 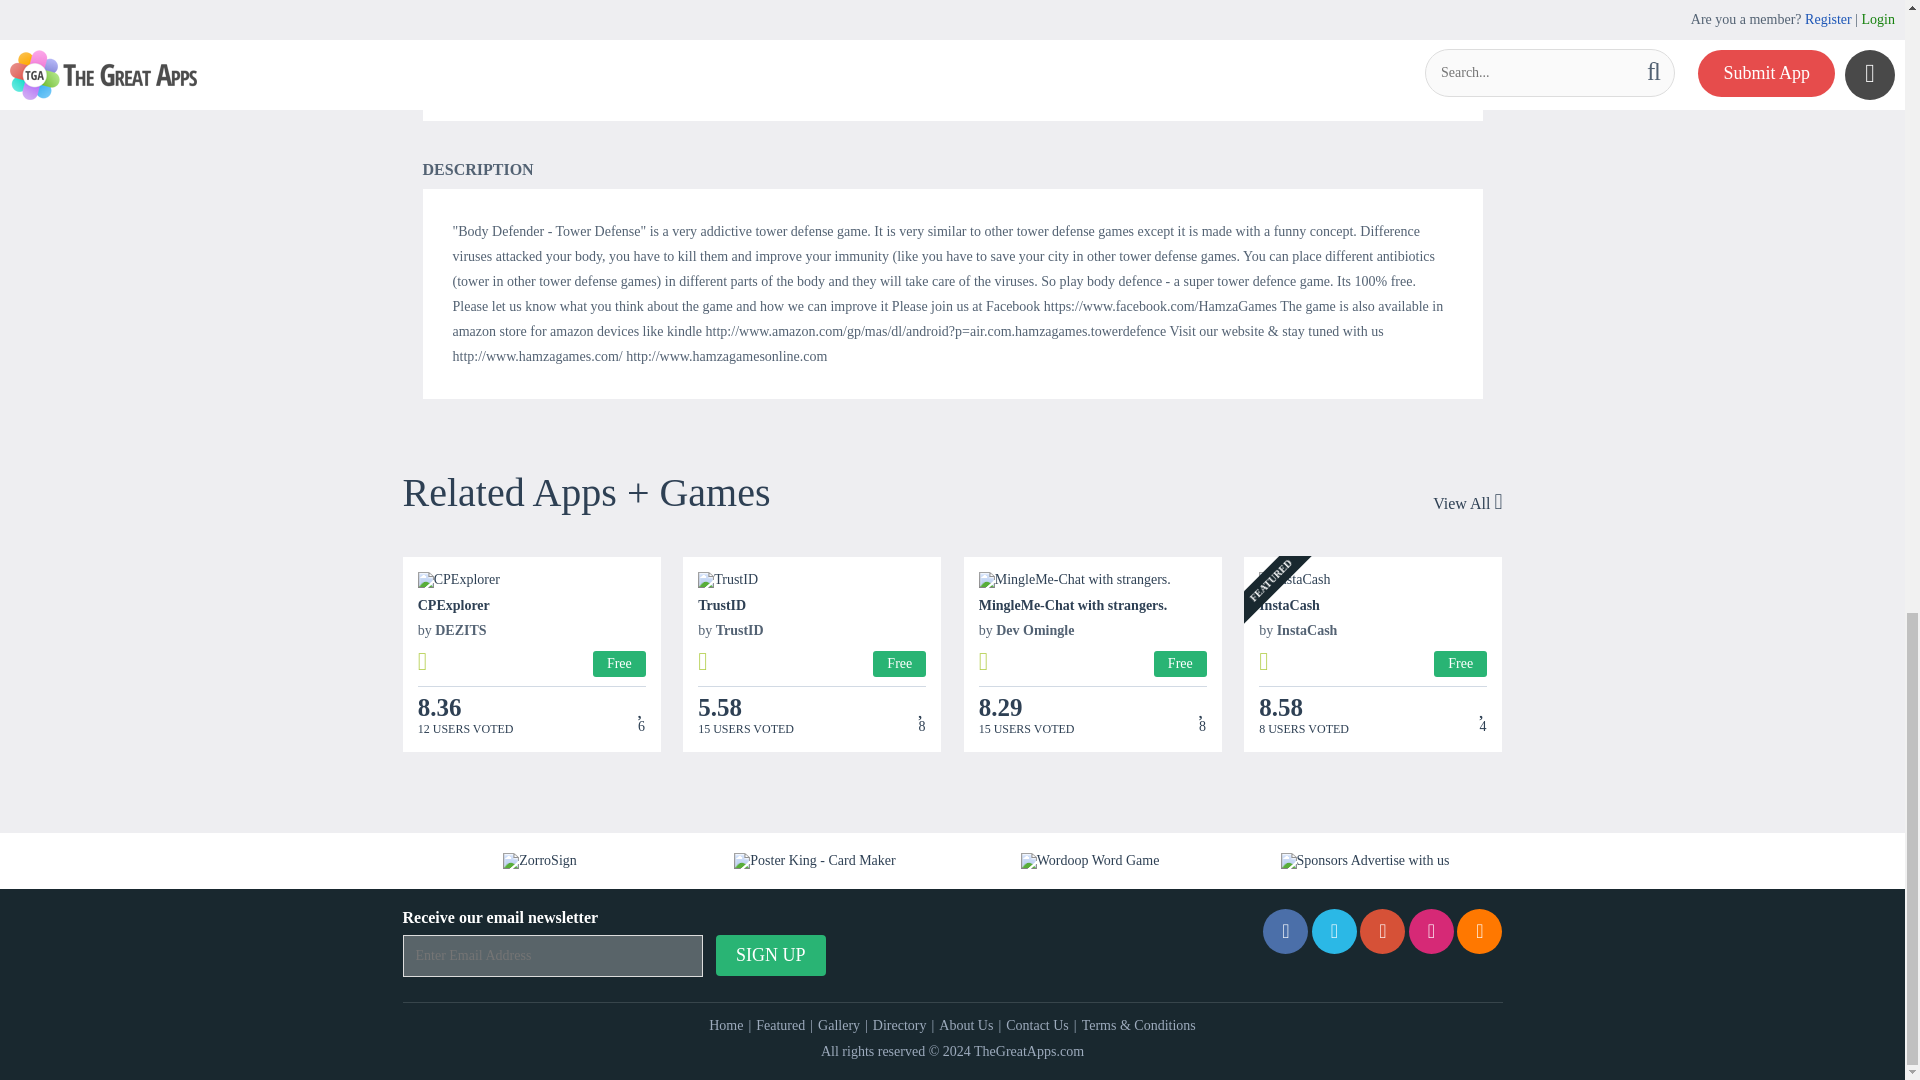 What do you see at coordinates (1382, 931) in the screenshot?
I see `Pinterest` at bounding box center [1382, 931].